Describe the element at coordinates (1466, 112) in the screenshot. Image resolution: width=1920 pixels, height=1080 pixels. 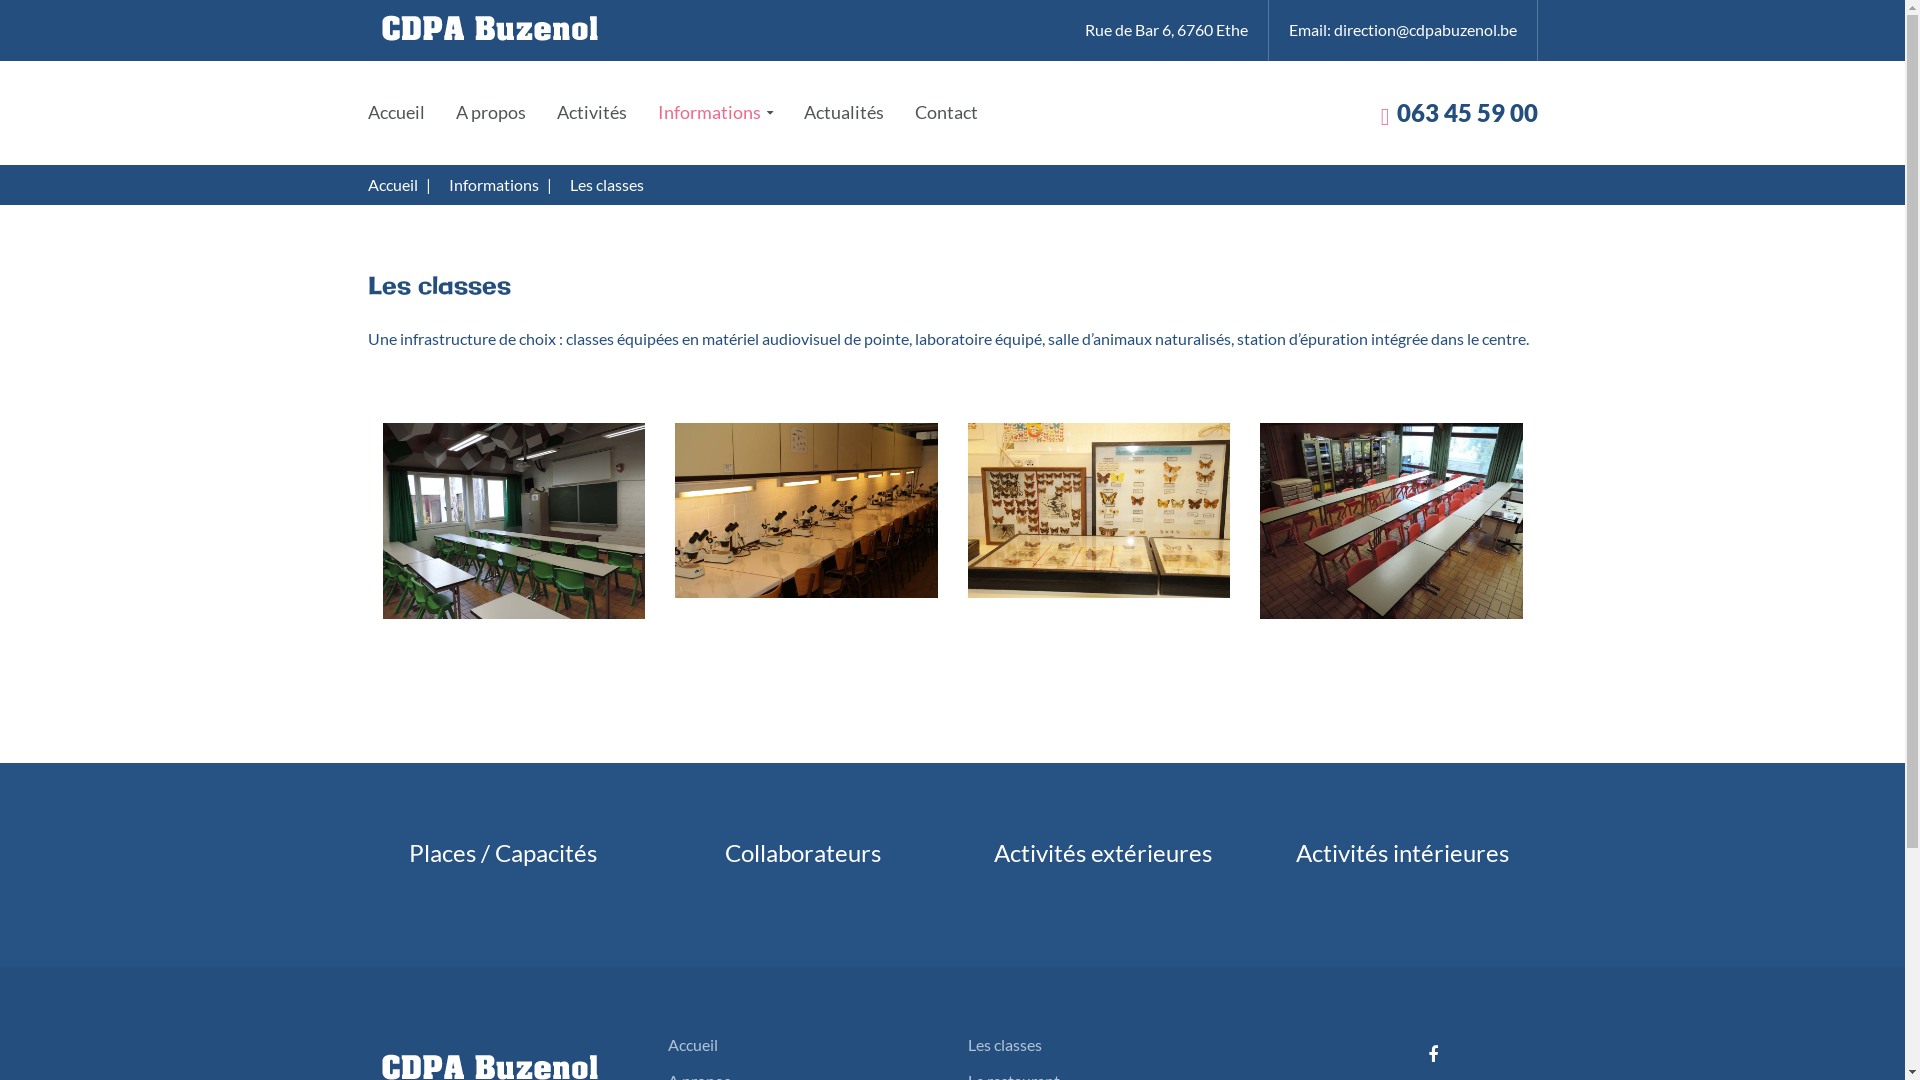
I see `063 45 59 00` at that location.